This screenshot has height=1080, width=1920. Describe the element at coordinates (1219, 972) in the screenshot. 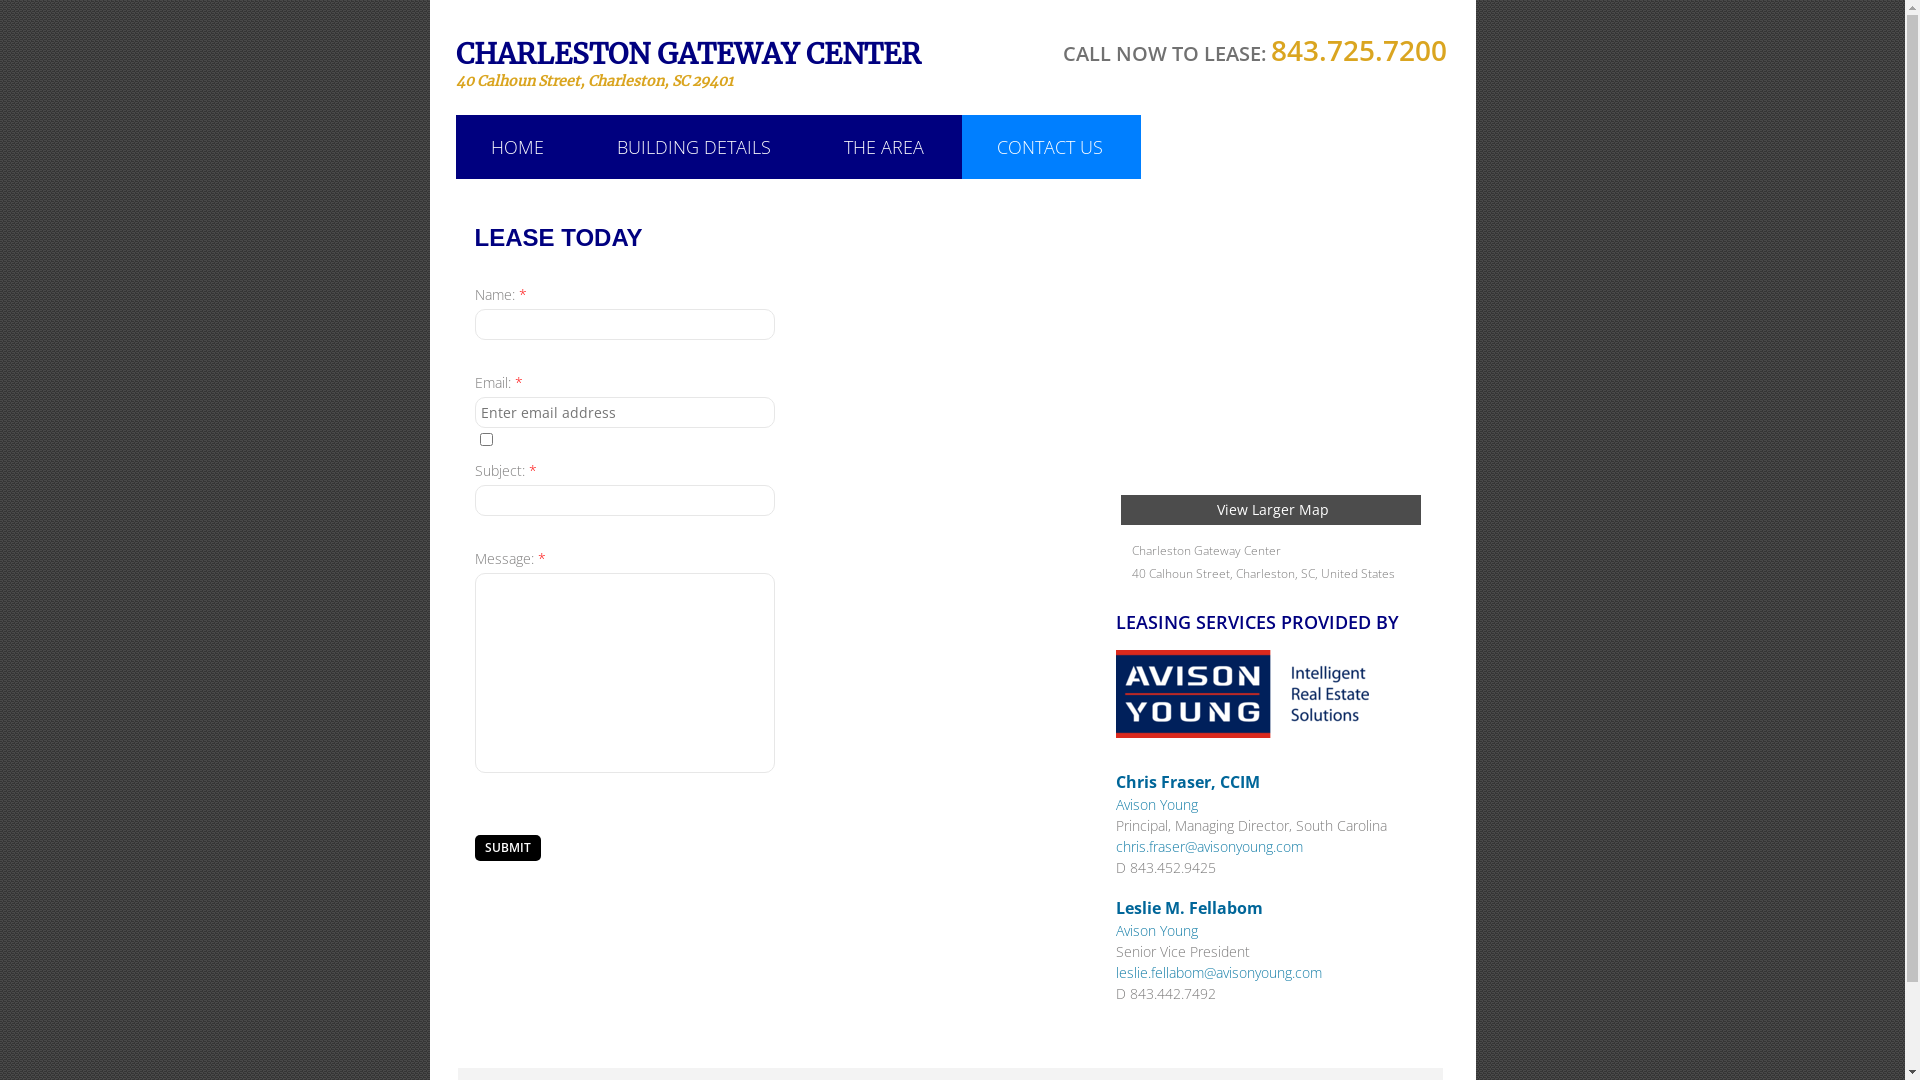

I see `leslie.fellabom@avisonyoung.com` at that location.